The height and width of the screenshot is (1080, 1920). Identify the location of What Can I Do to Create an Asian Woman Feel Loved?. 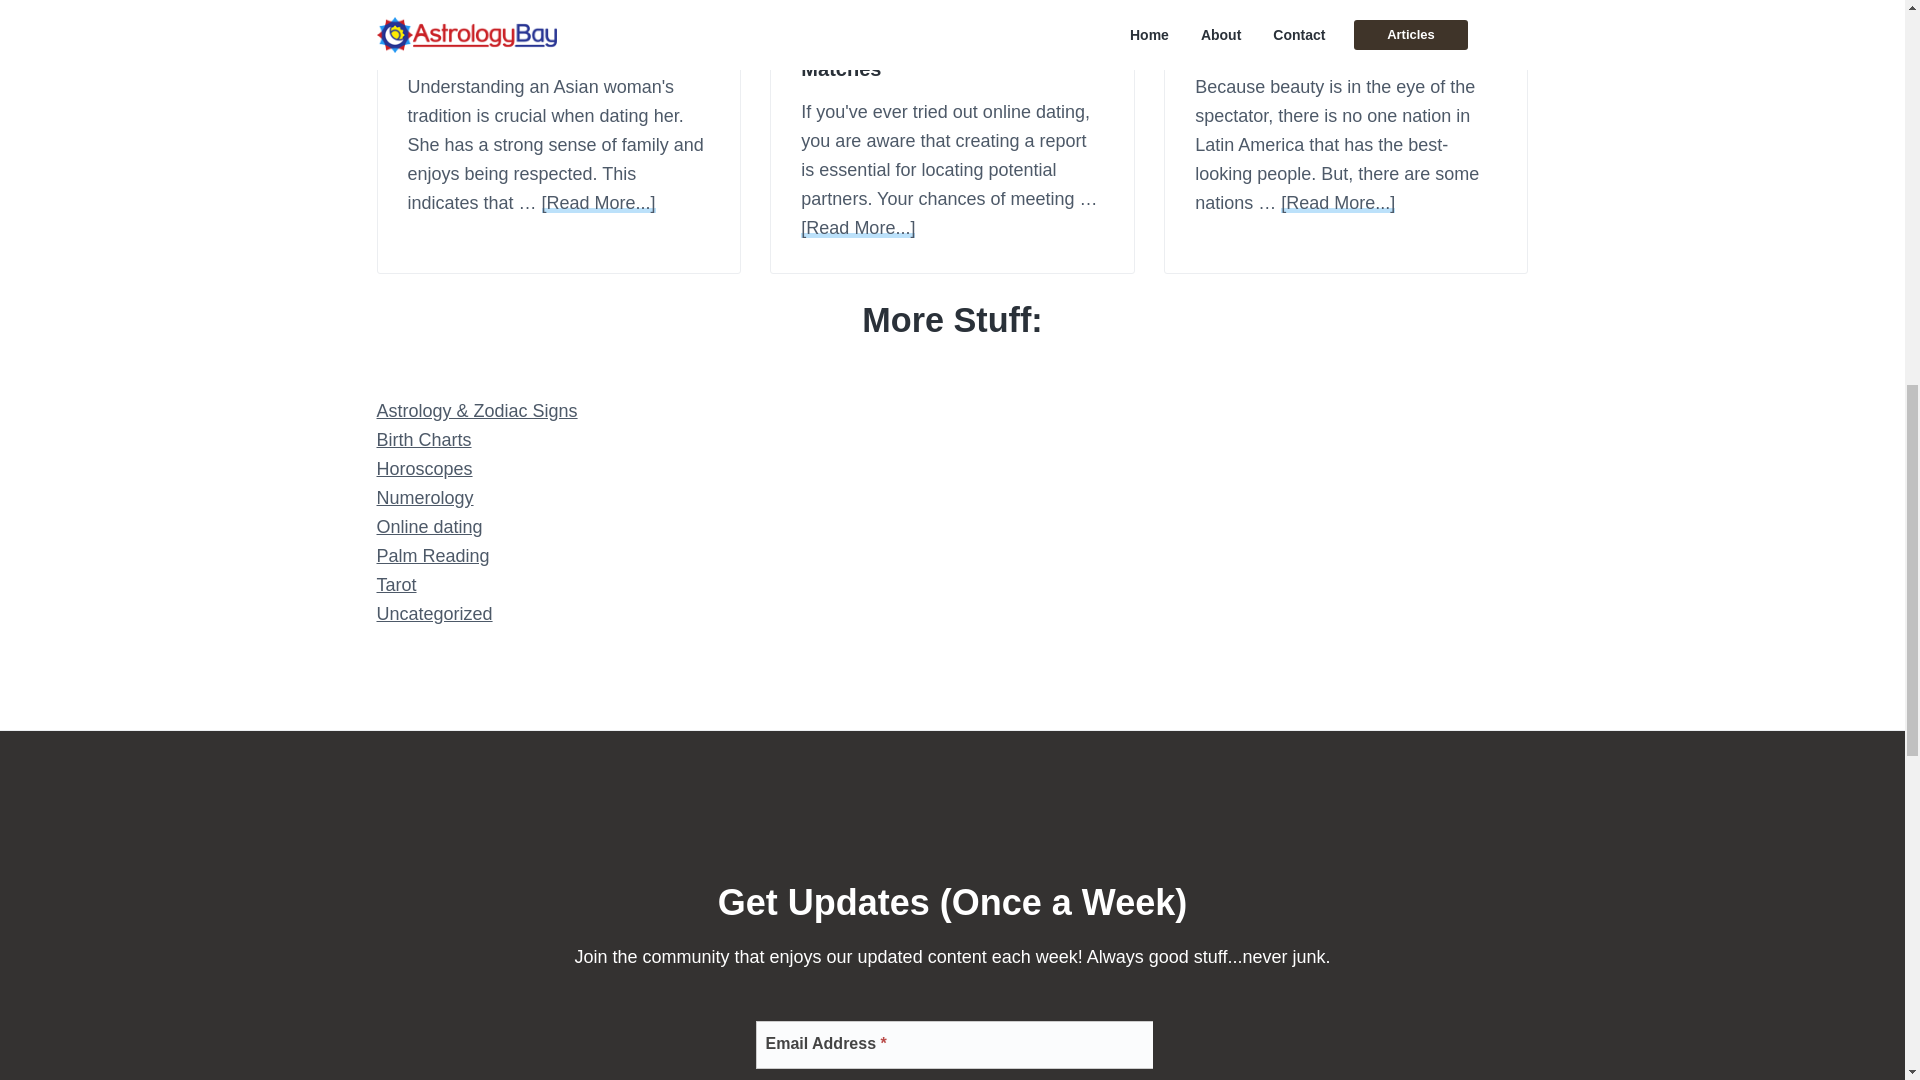
(558, 31).